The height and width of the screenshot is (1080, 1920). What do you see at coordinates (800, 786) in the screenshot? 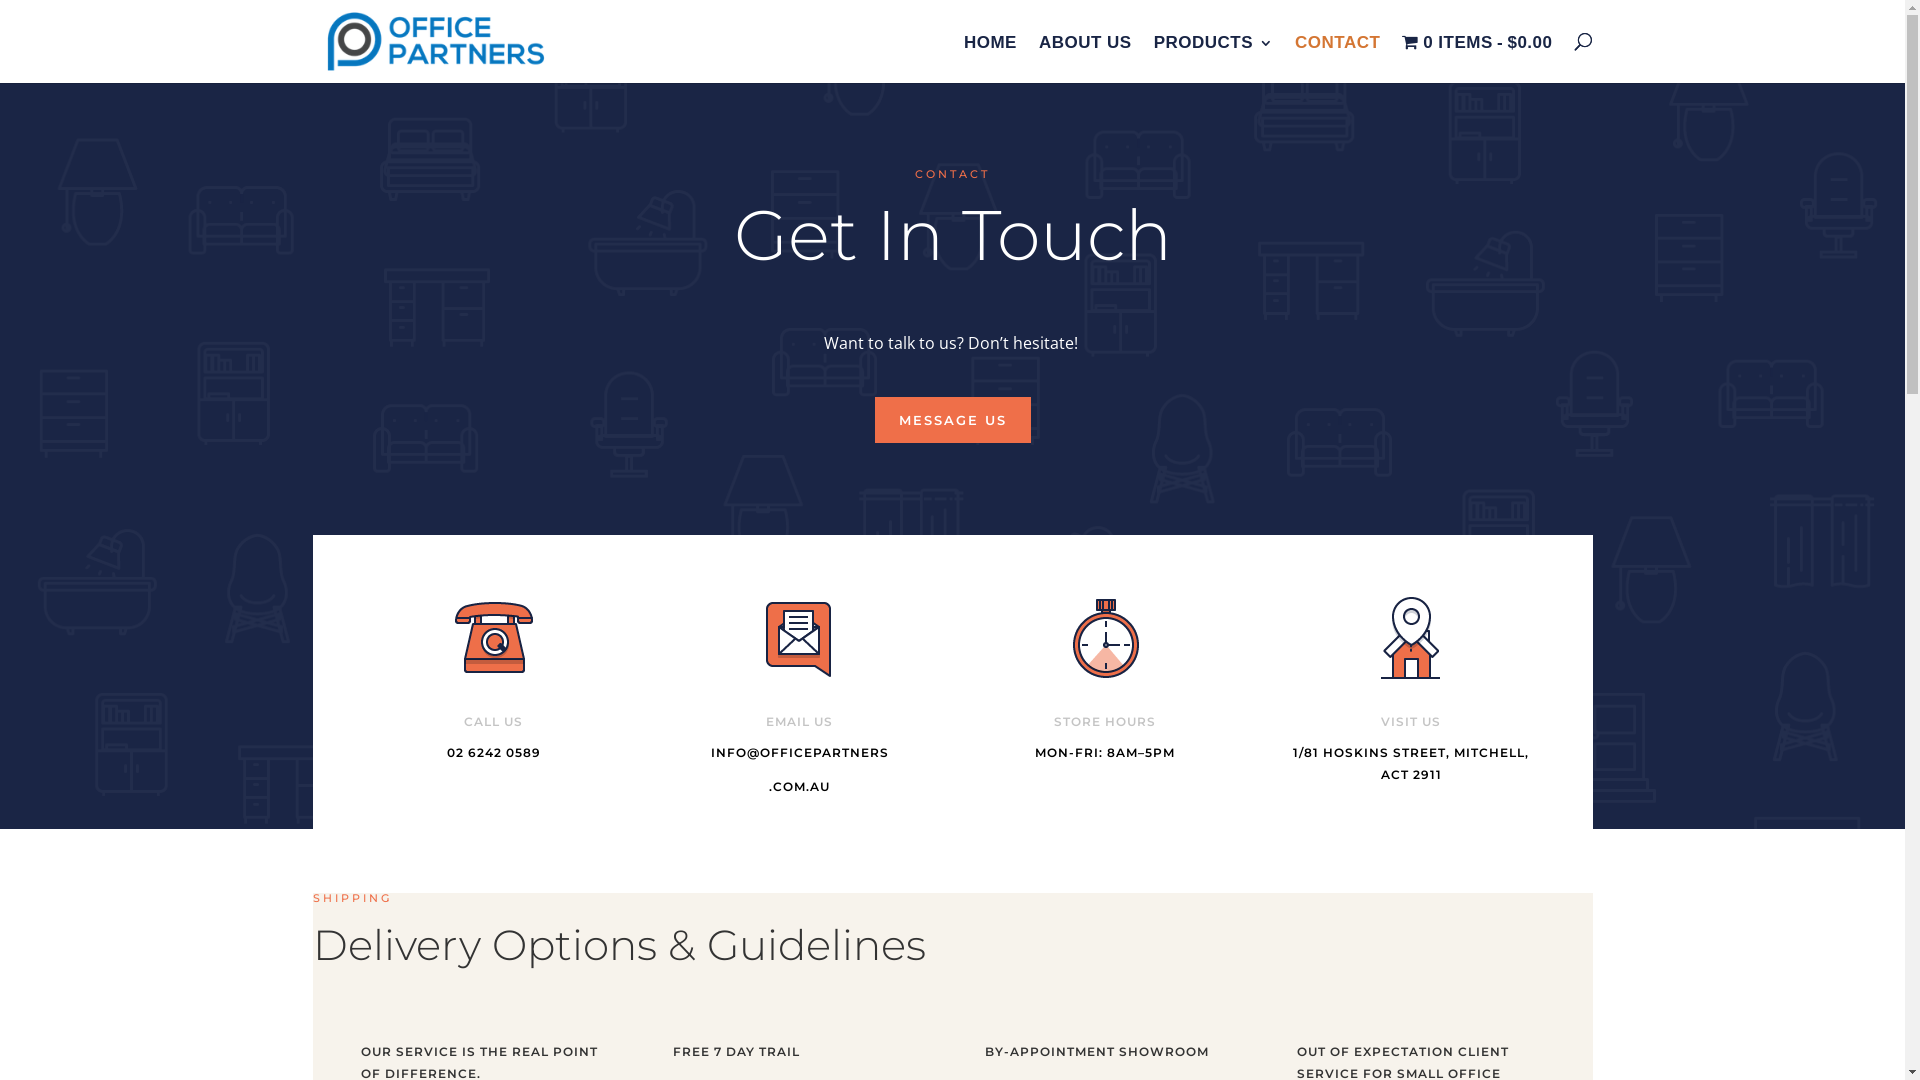
I see `.COM.AU` at bounding box center [800, 786].